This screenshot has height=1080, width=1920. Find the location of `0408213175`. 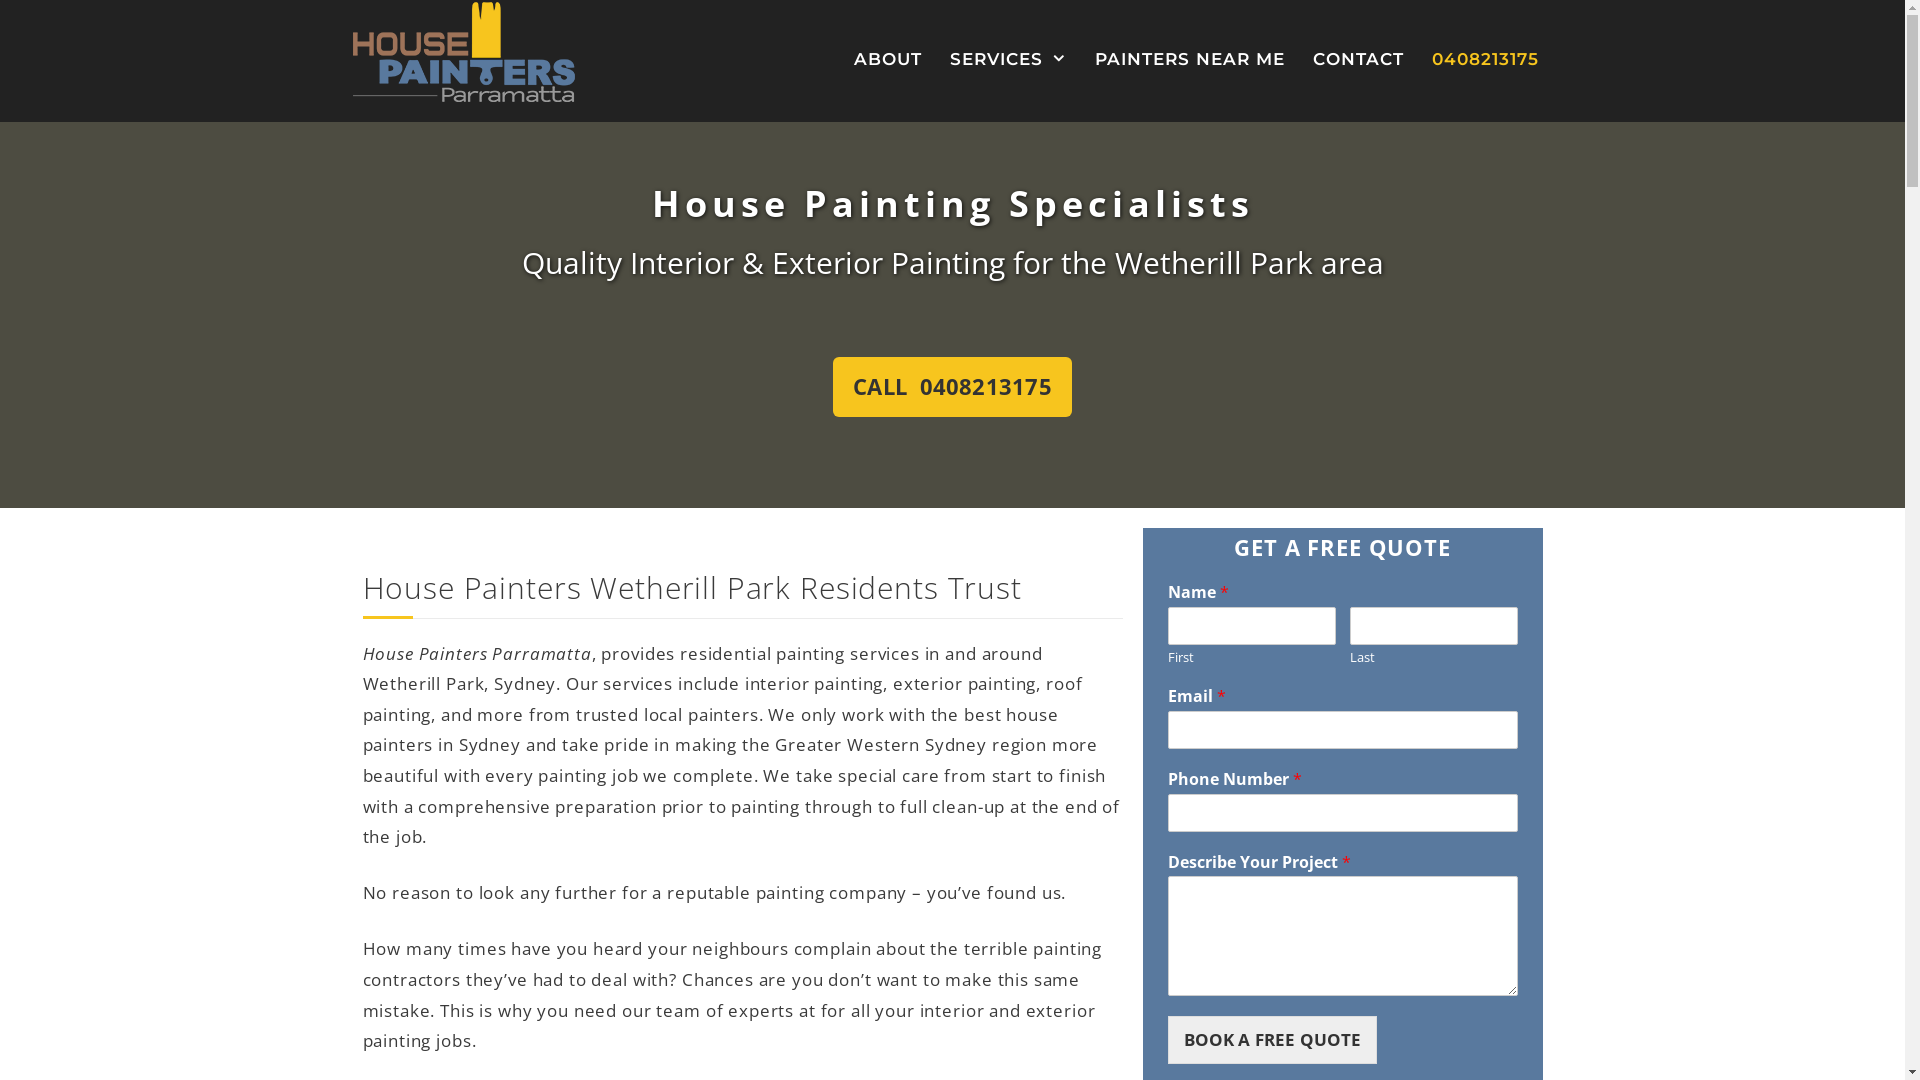

0408213175 is located at coordinates (1486, 60).